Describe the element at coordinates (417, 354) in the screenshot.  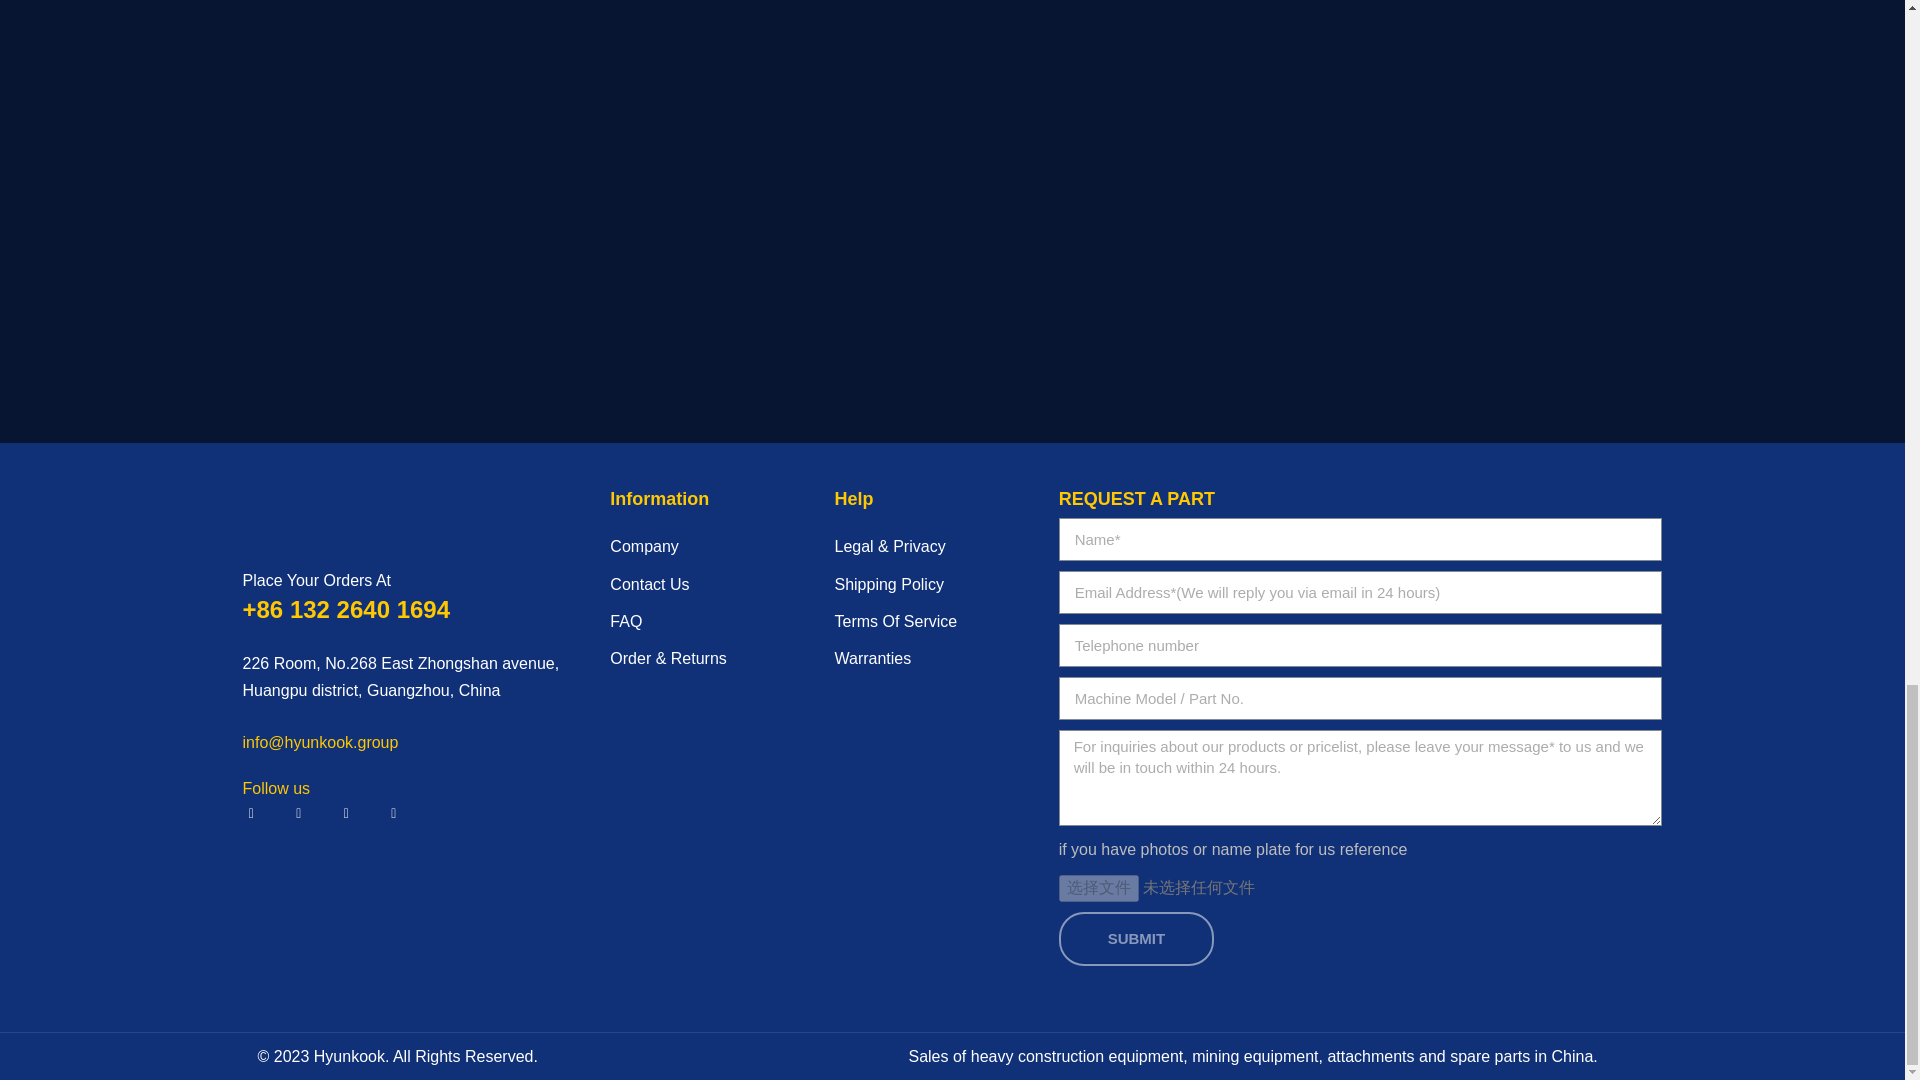
I see `ISO-Certified` at that location.